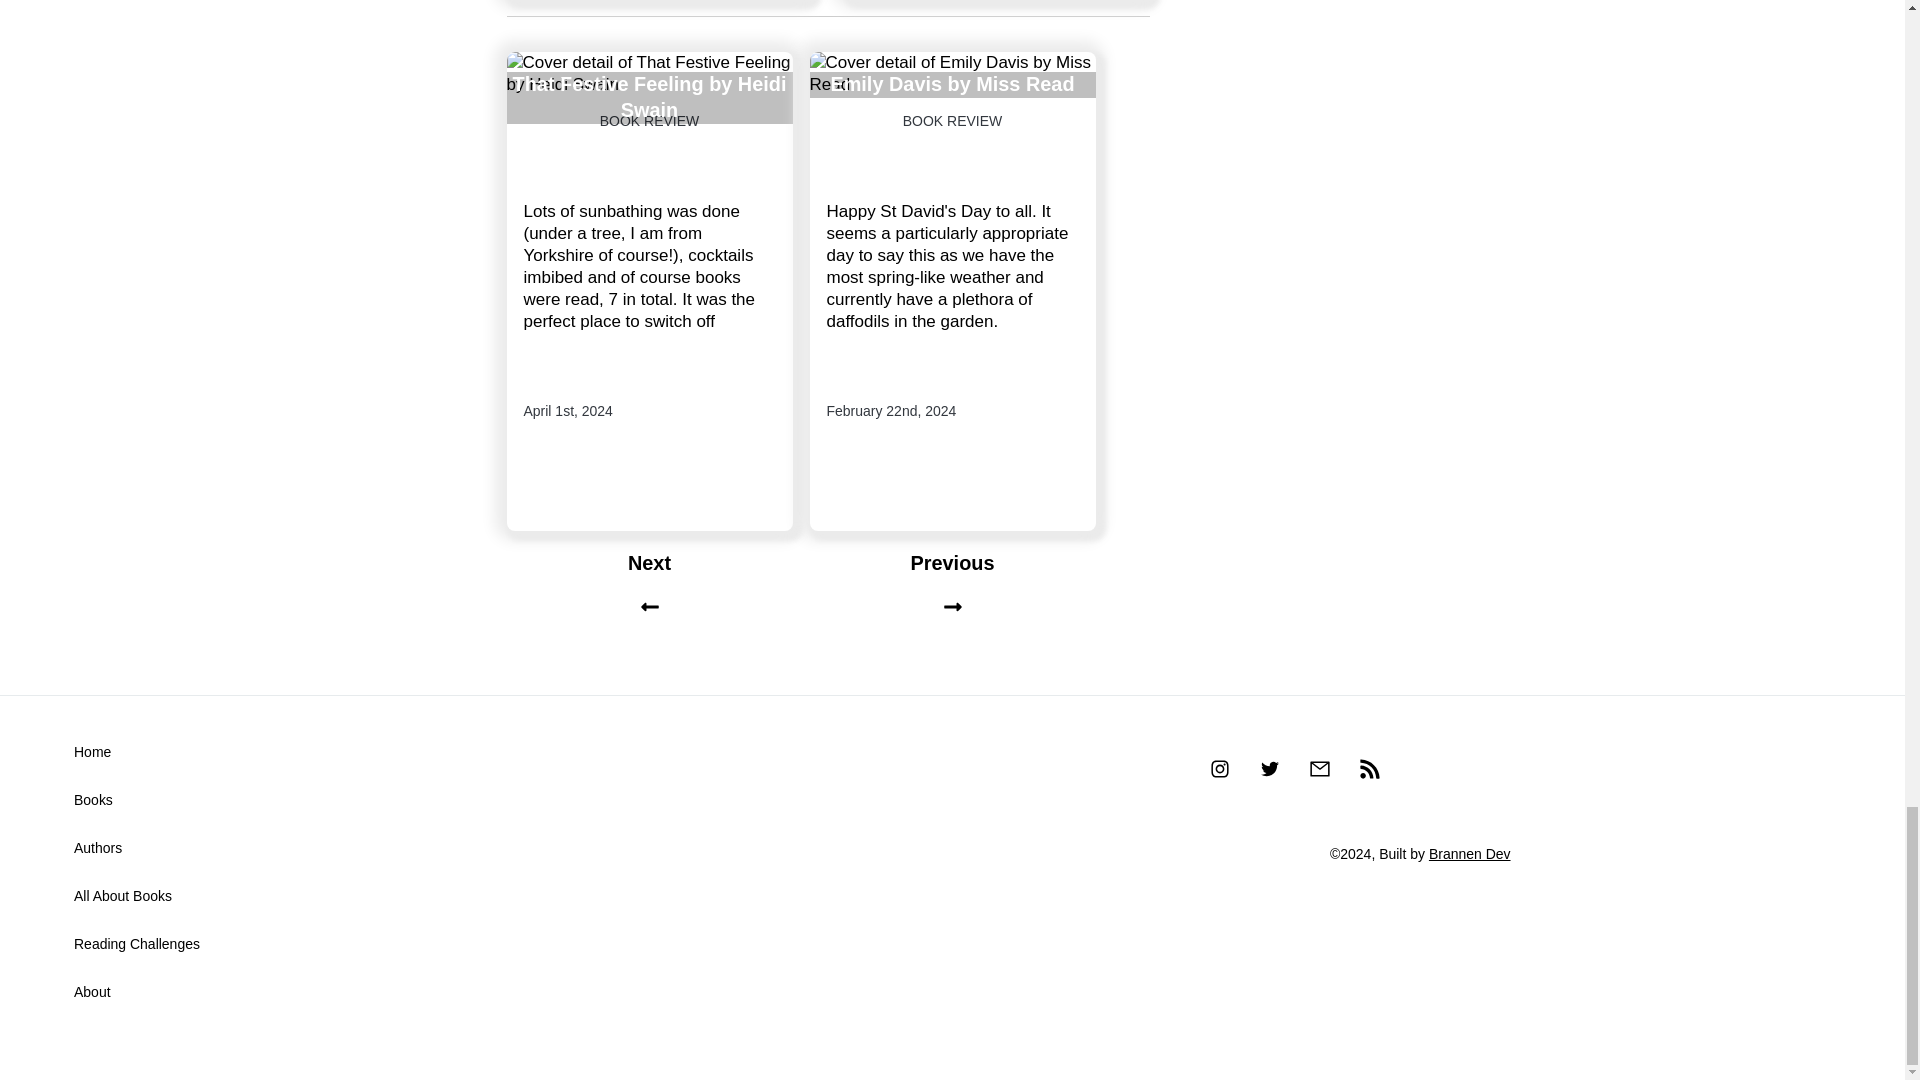 The image size is (1920, 1080). I want to click on Reading Challenges, so click(136, 944).